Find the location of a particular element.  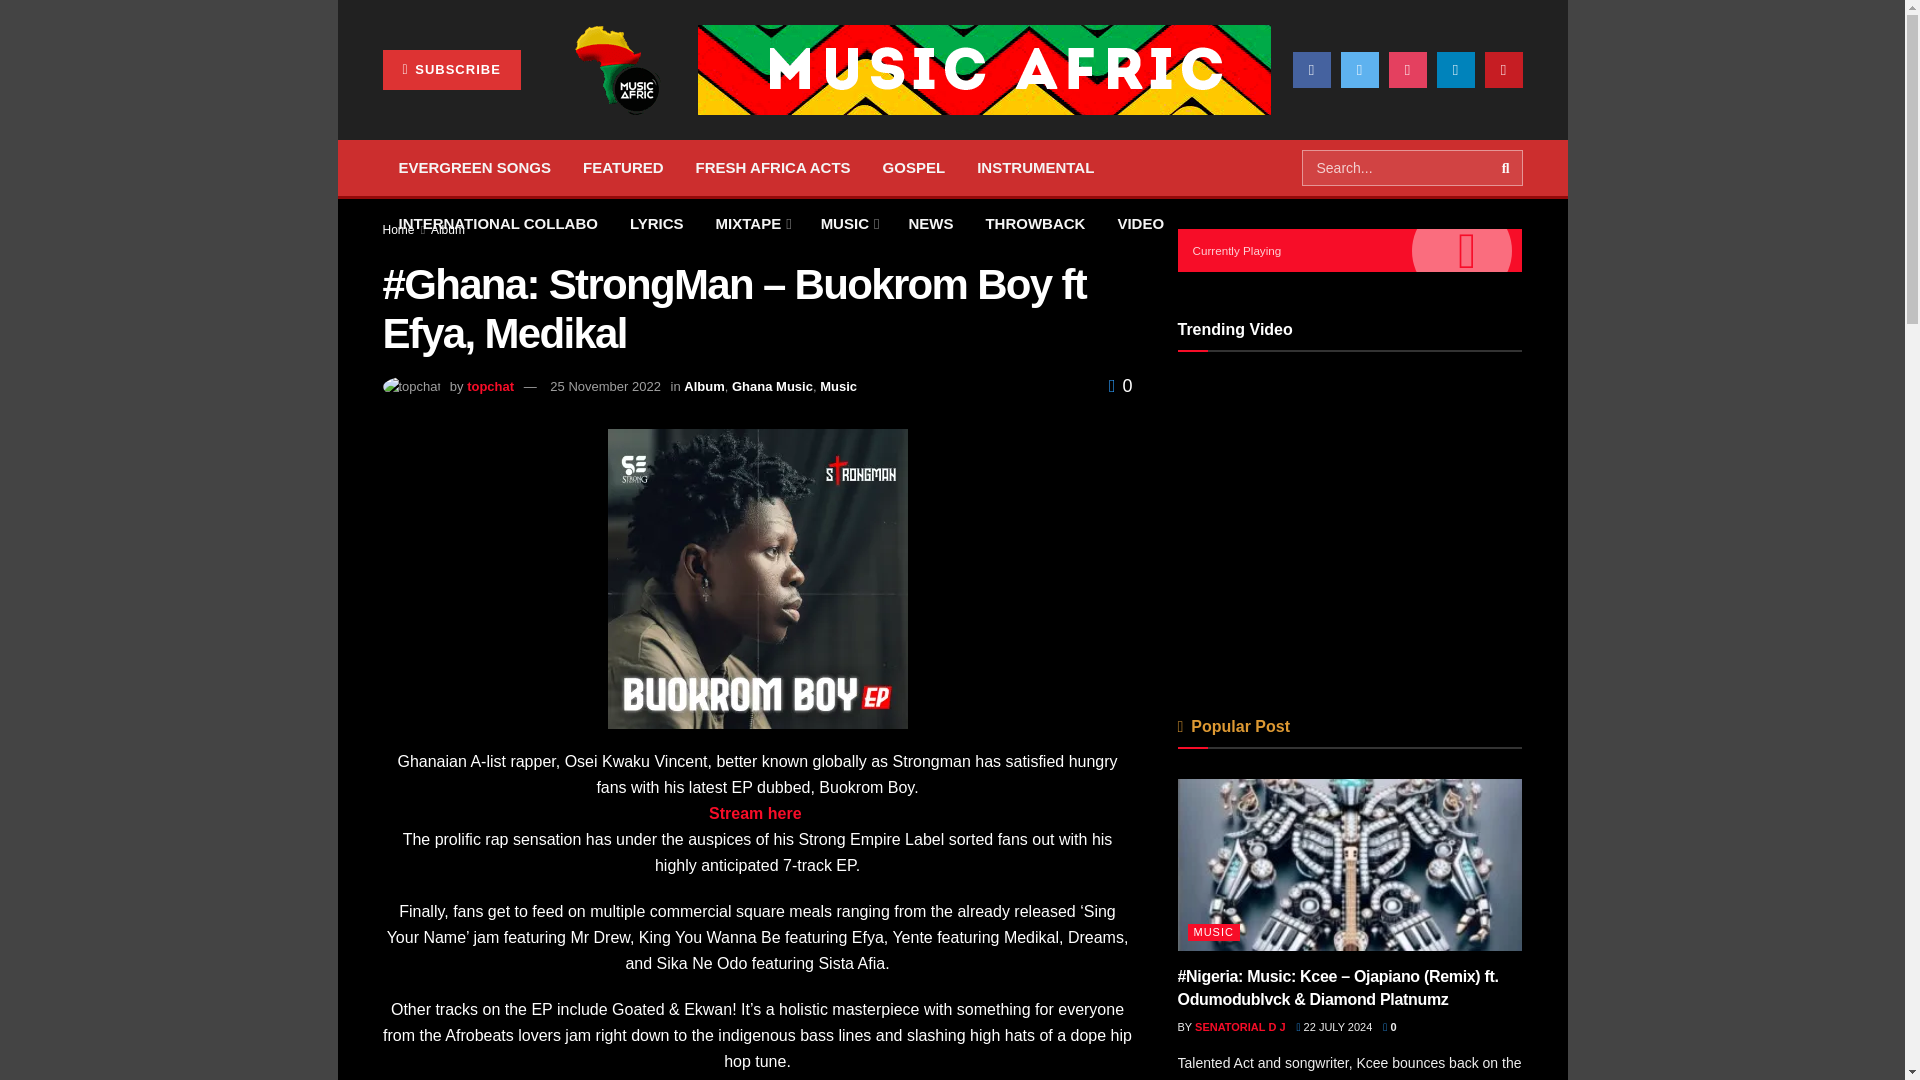

EVERGREEN SONGS is located at coordinates (474, 168).